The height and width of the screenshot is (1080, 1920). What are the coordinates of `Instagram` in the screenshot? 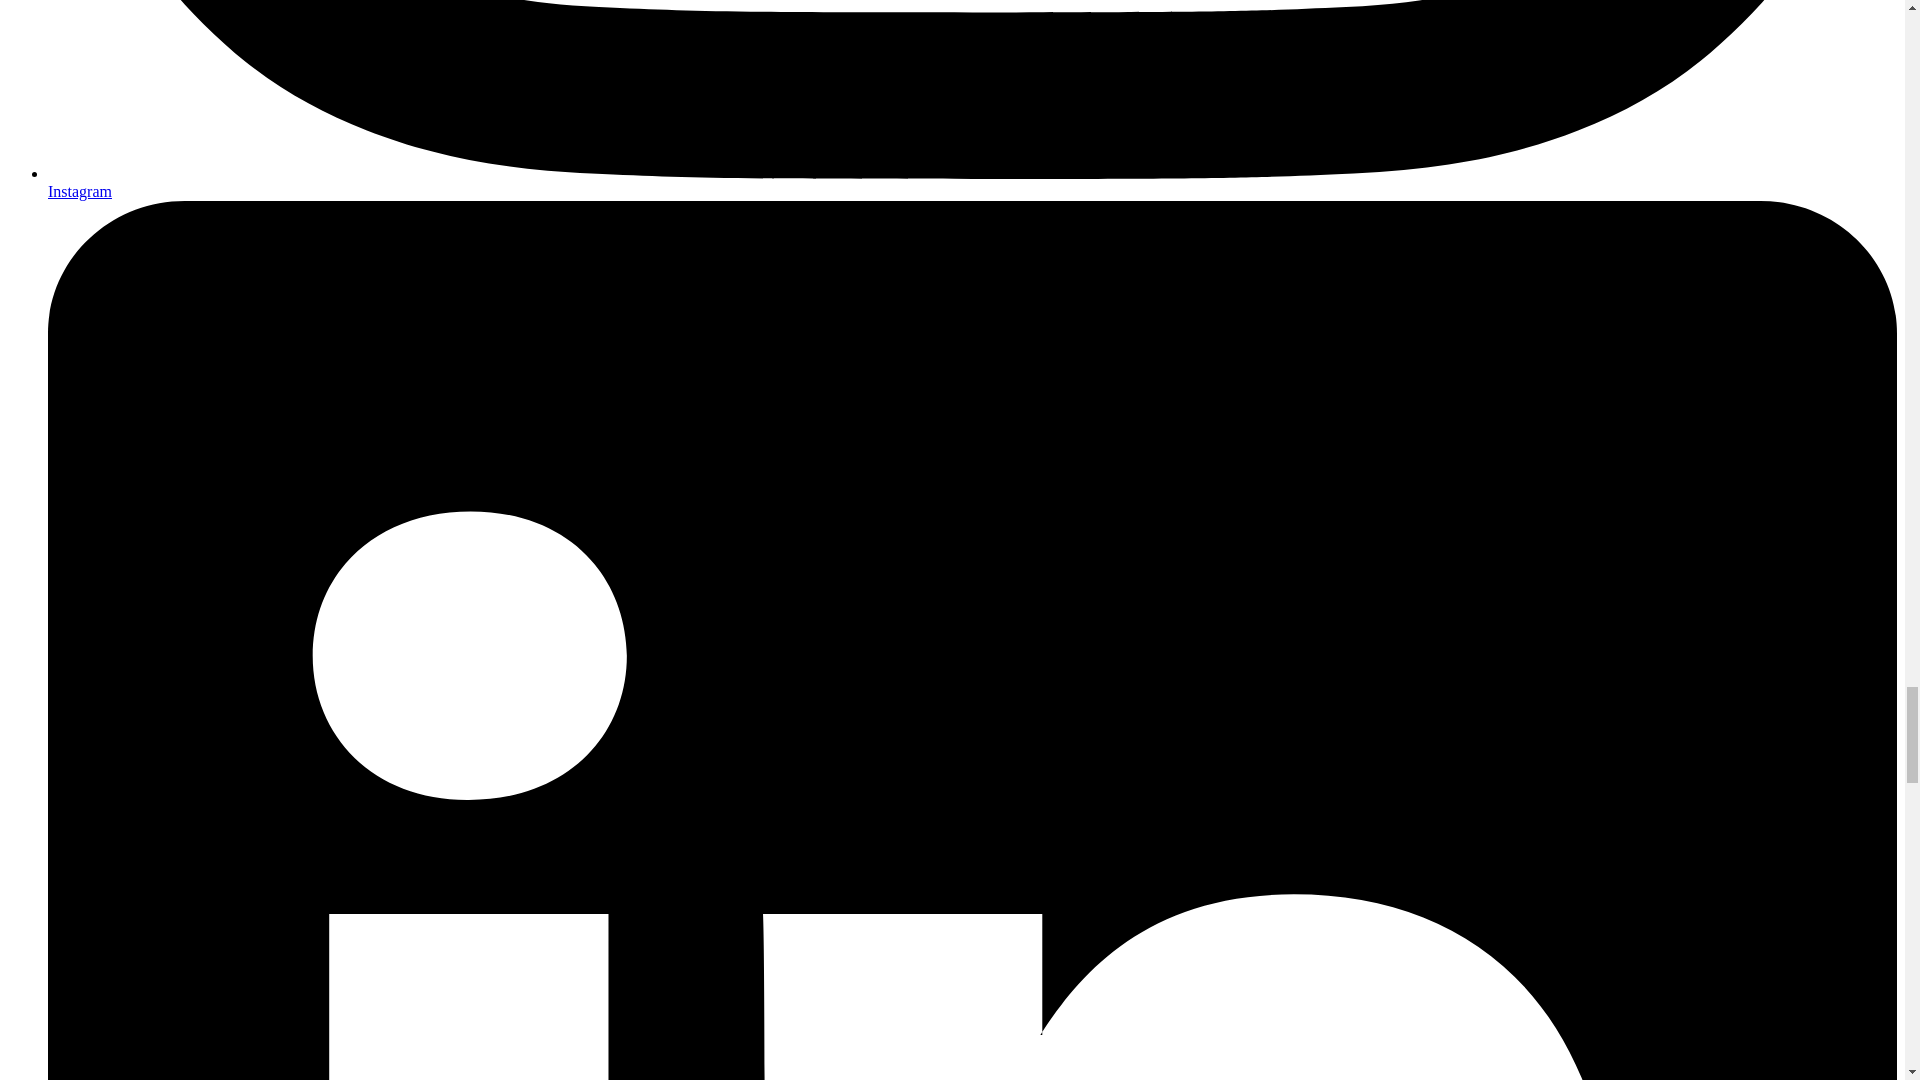 It's located at (80, 190).